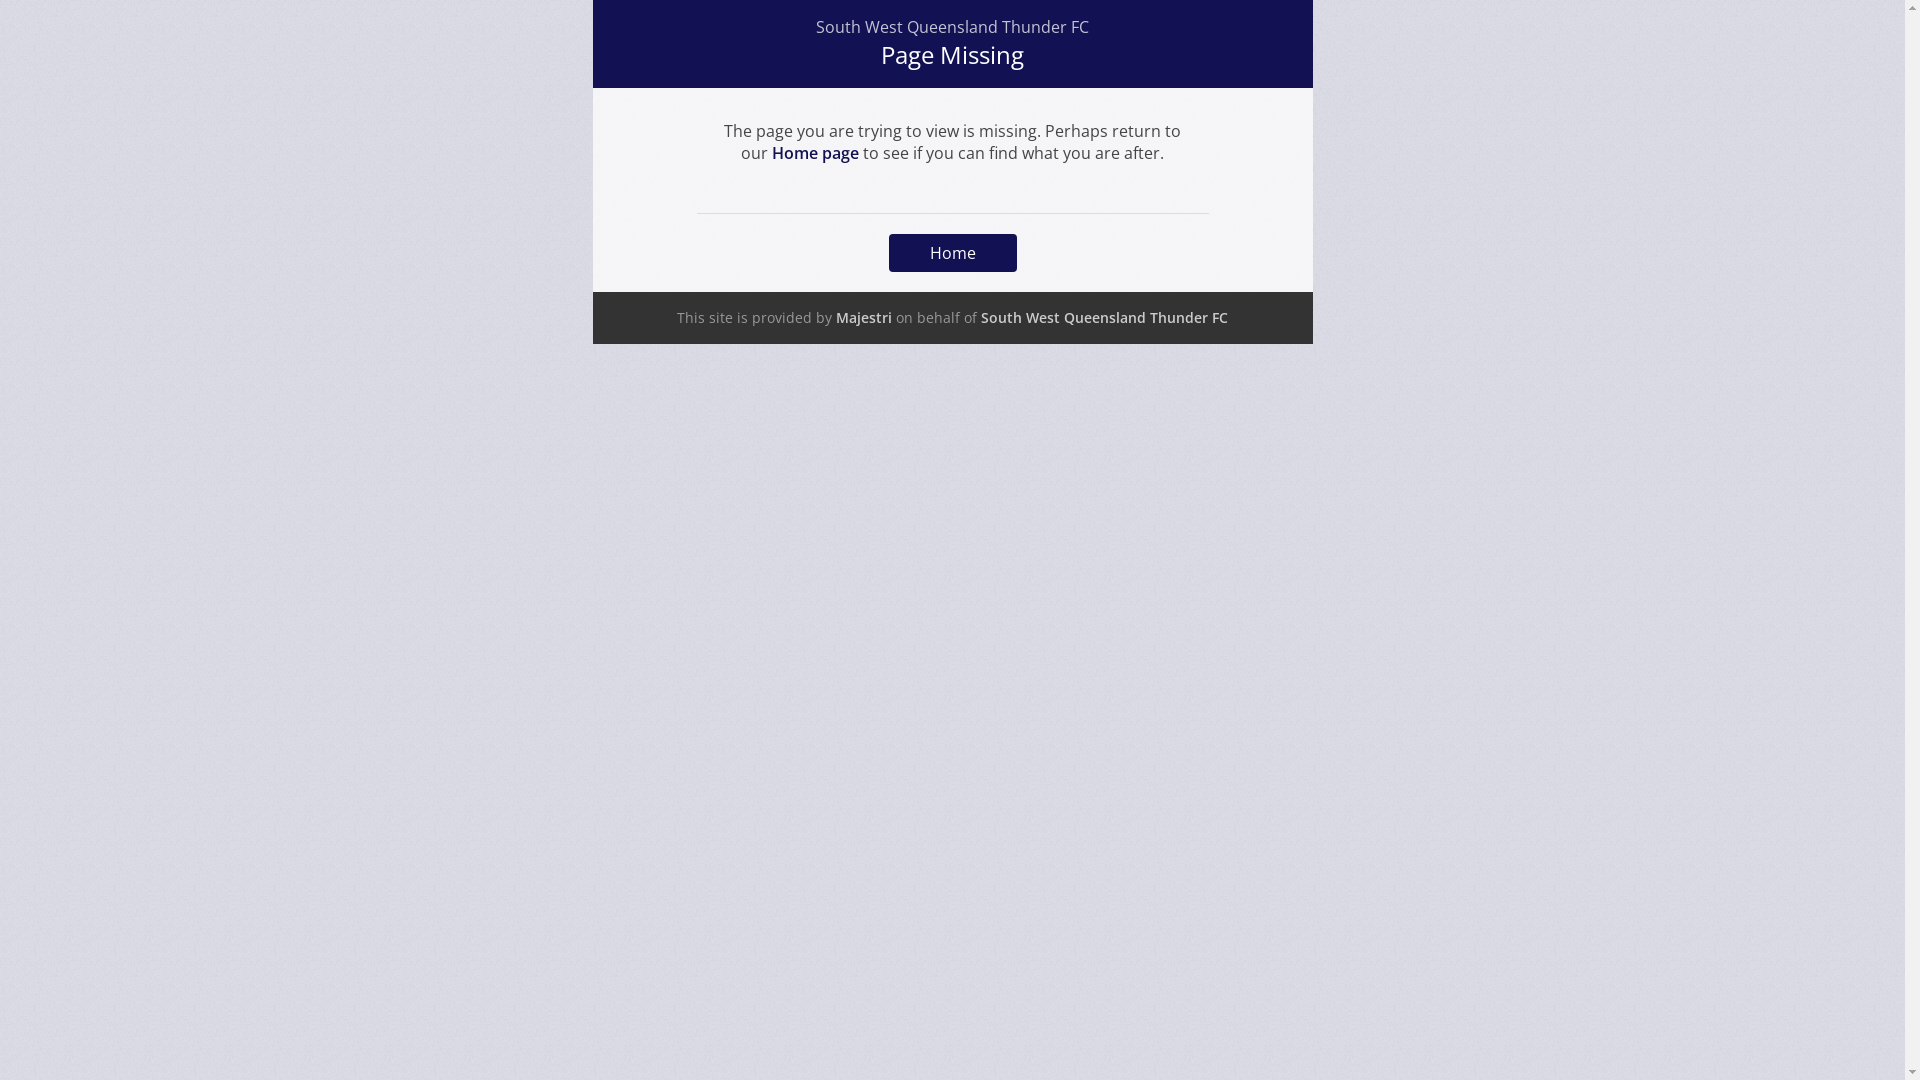  Describe the element at coordinates (816, 153) in the screenshot. I see `Home page` at that location.